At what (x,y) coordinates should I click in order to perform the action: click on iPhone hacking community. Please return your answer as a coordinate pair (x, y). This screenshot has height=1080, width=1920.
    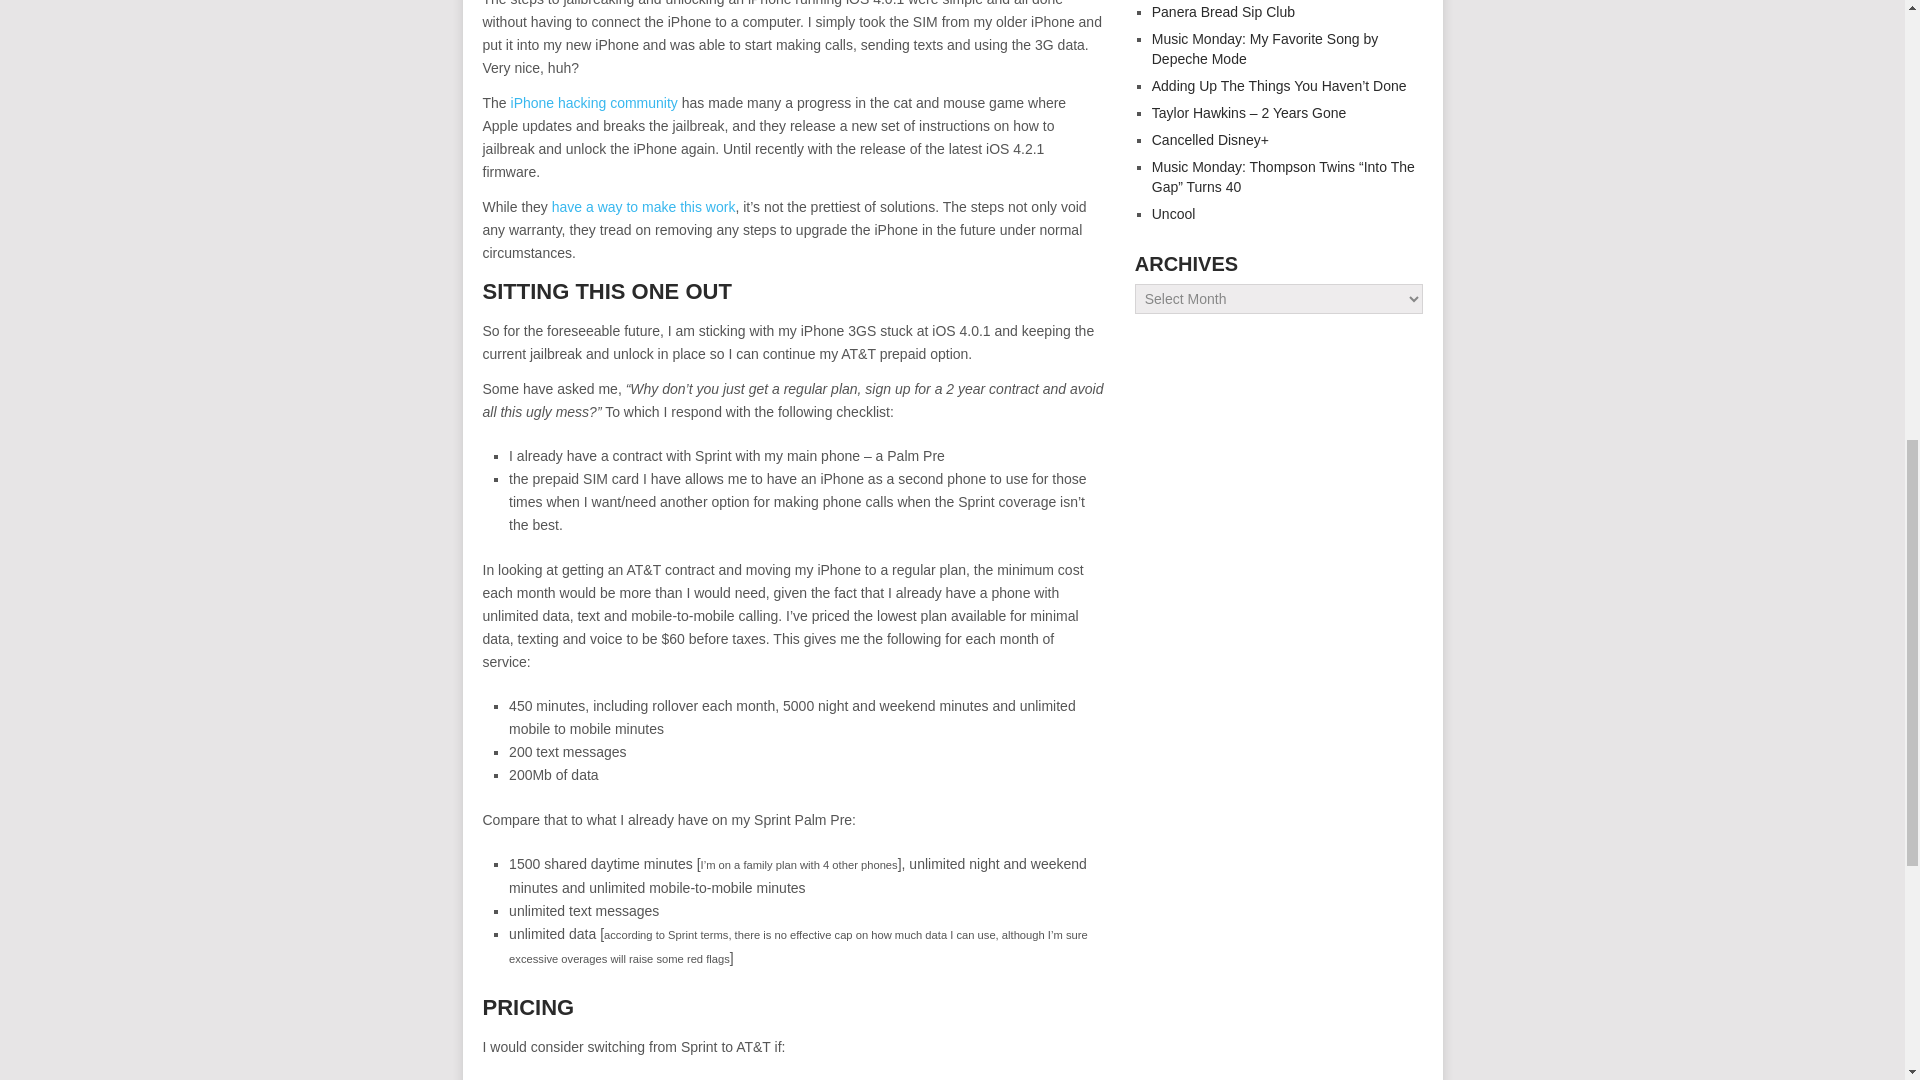
    Looking at the image, I should click on (594, 103).